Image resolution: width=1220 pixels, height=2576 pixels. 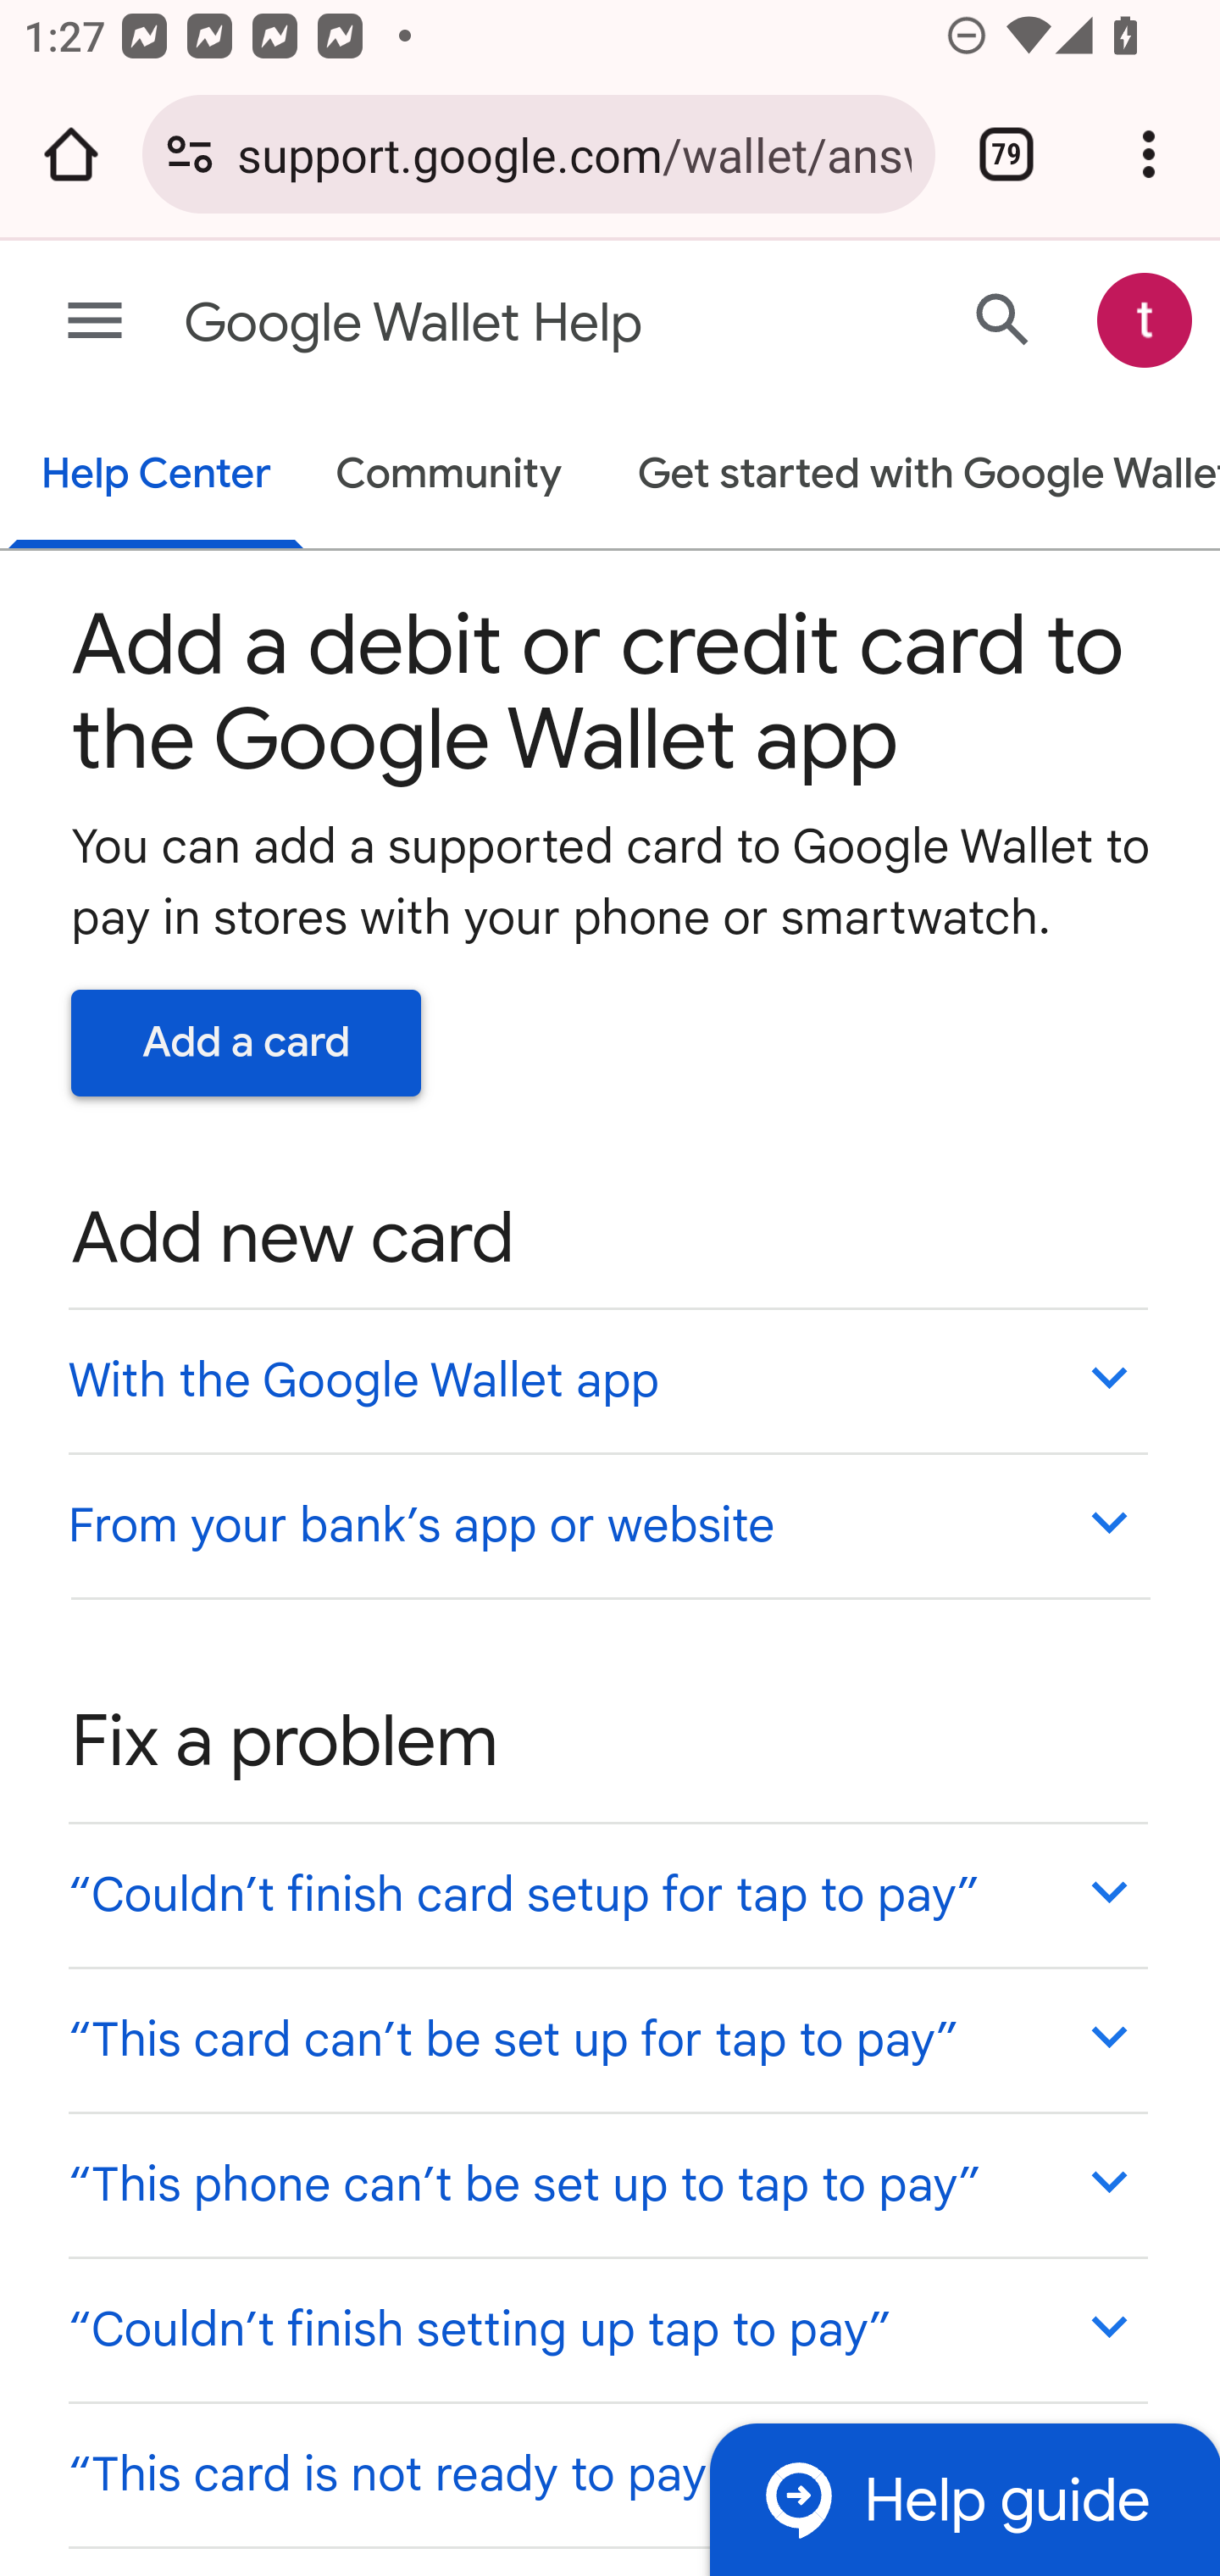 What do you see at coordinates (1149, 154) in the screenshot?
I see `Customize and control Google Chrome` at bounding box center [1149, 154].